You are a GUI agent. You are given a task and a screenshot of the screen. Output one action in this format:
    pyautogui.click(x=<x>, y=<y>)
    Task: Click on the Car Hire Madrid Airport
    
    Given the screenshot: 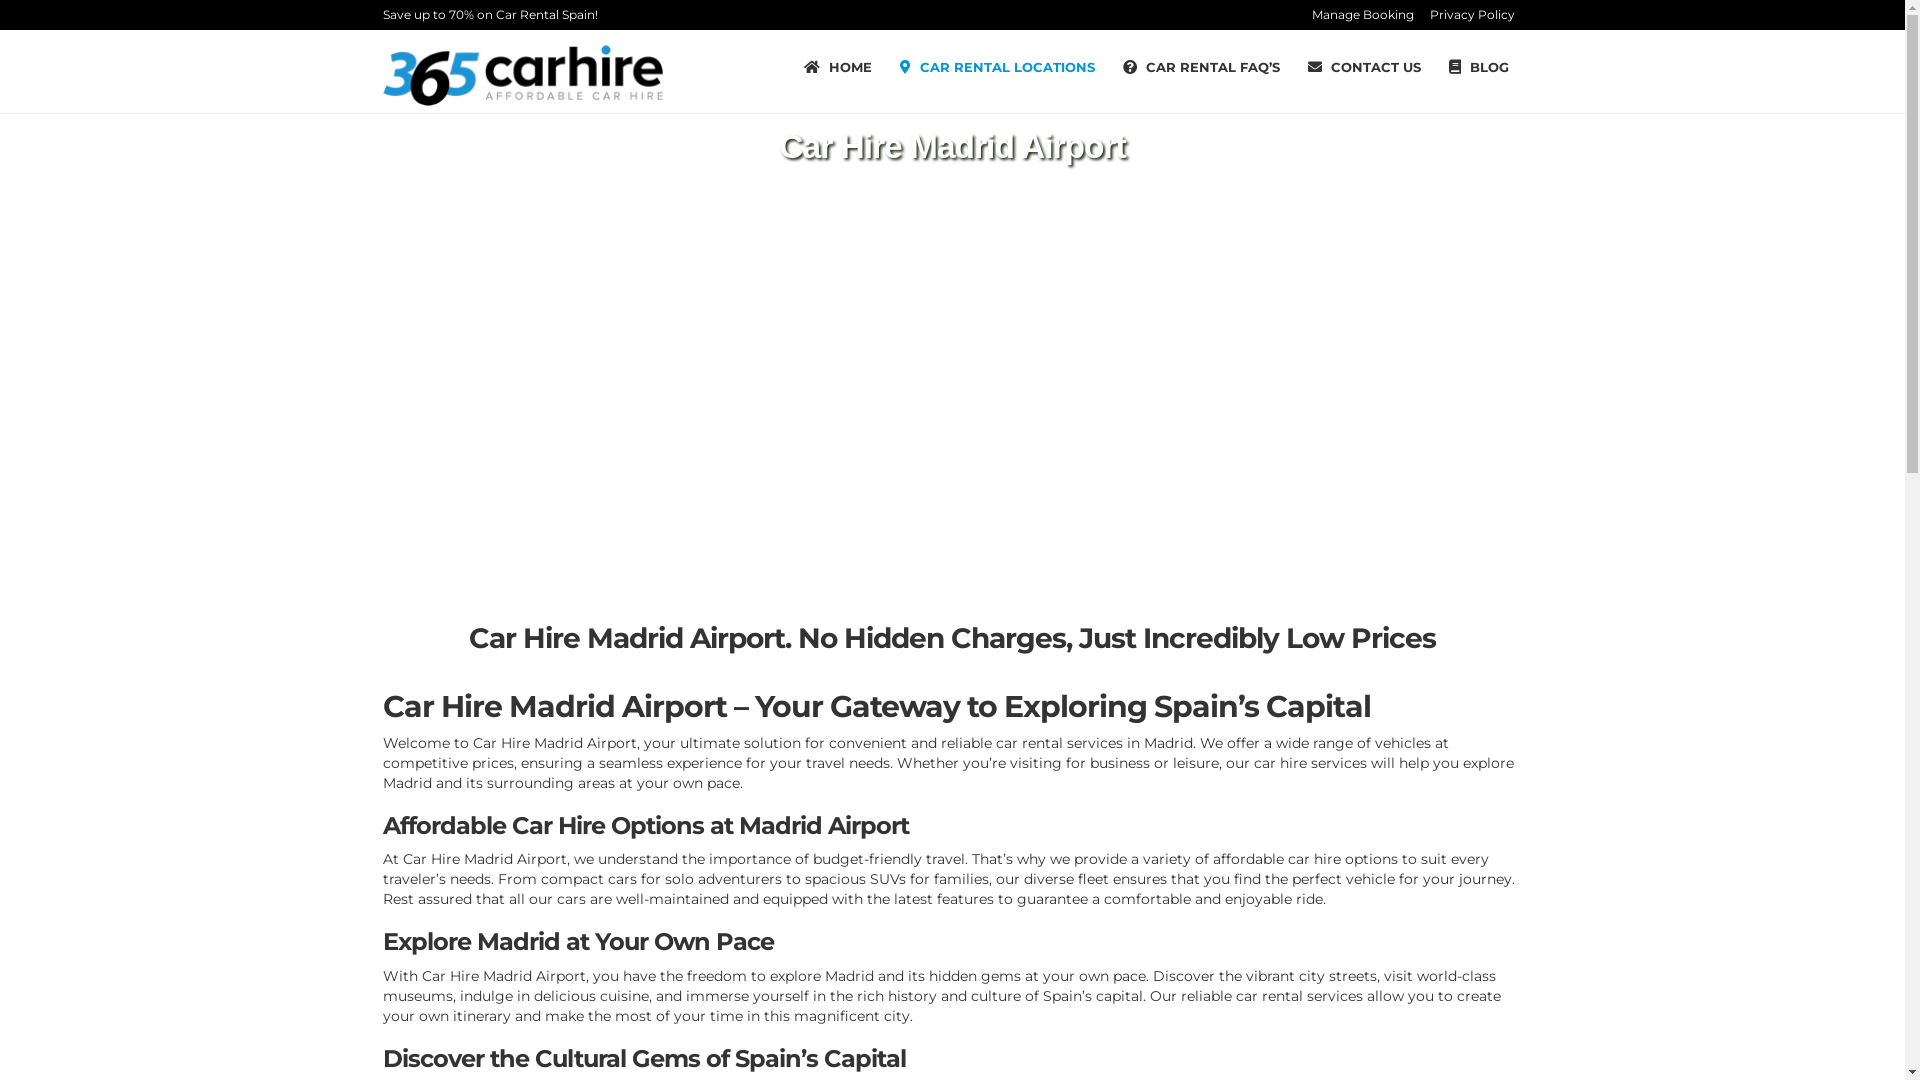 What is the action you would take?
    pyautogui.click(x=504, y=976)
    